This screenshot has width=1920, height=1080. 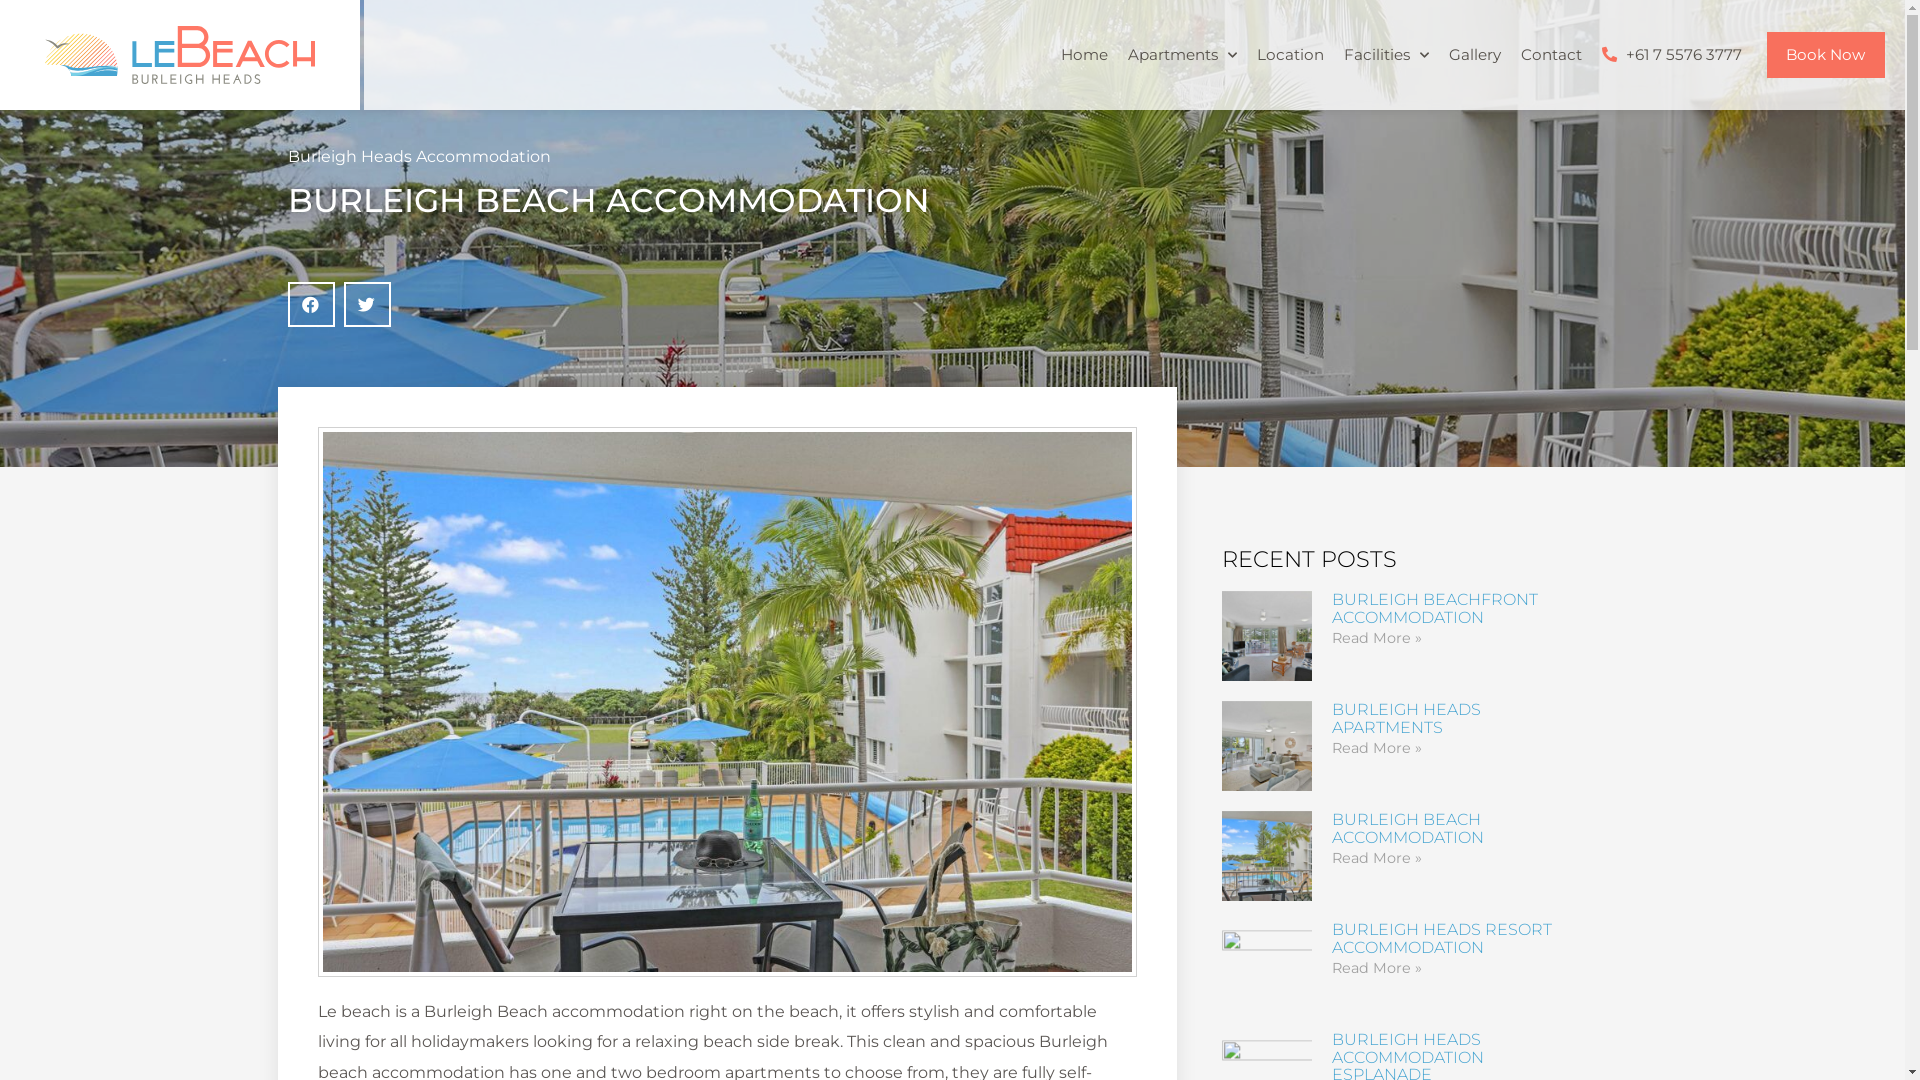 I want to click on Home, so click(x=1084, y=55).